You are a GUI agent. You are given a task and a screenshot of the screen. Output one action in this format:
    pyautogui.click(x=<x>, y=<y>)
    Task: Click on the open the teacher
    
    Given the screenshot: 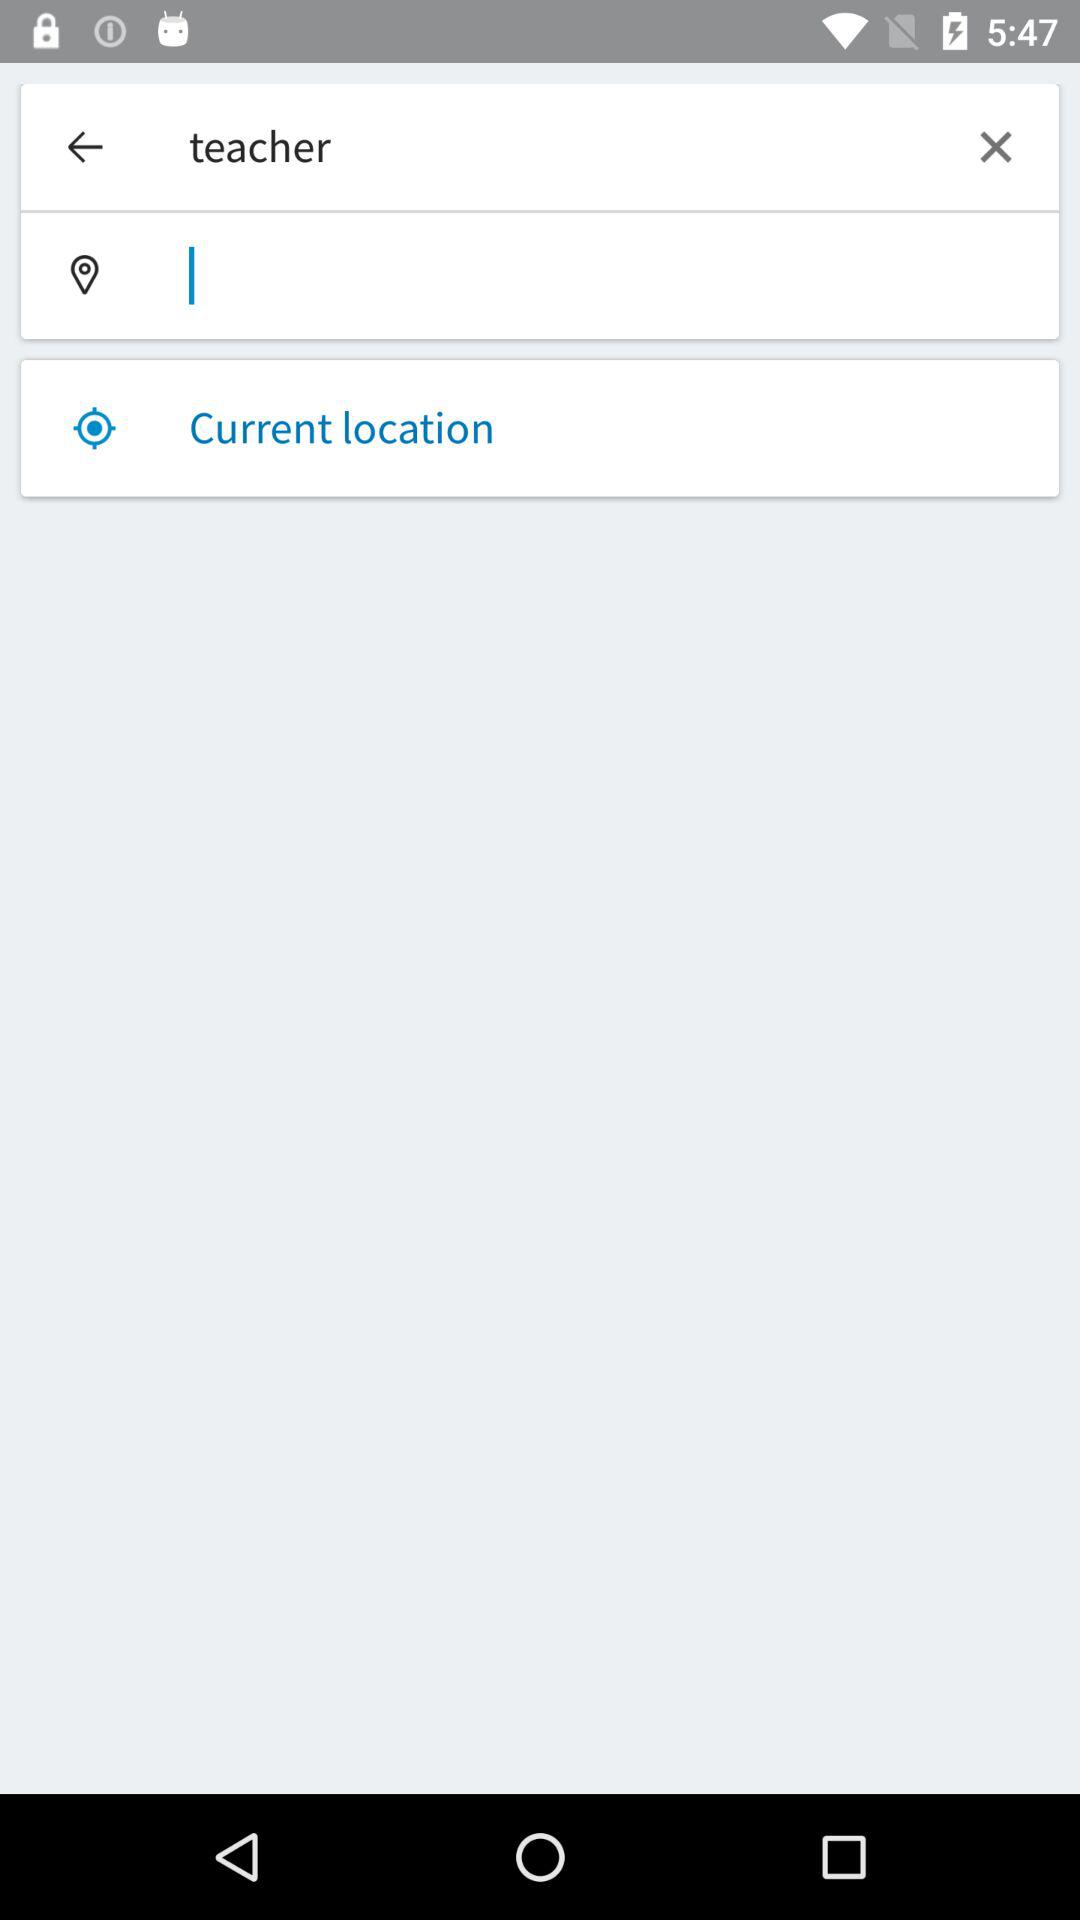 What is the action you would take?
    pyautogui.click(x=540, y=146)
    